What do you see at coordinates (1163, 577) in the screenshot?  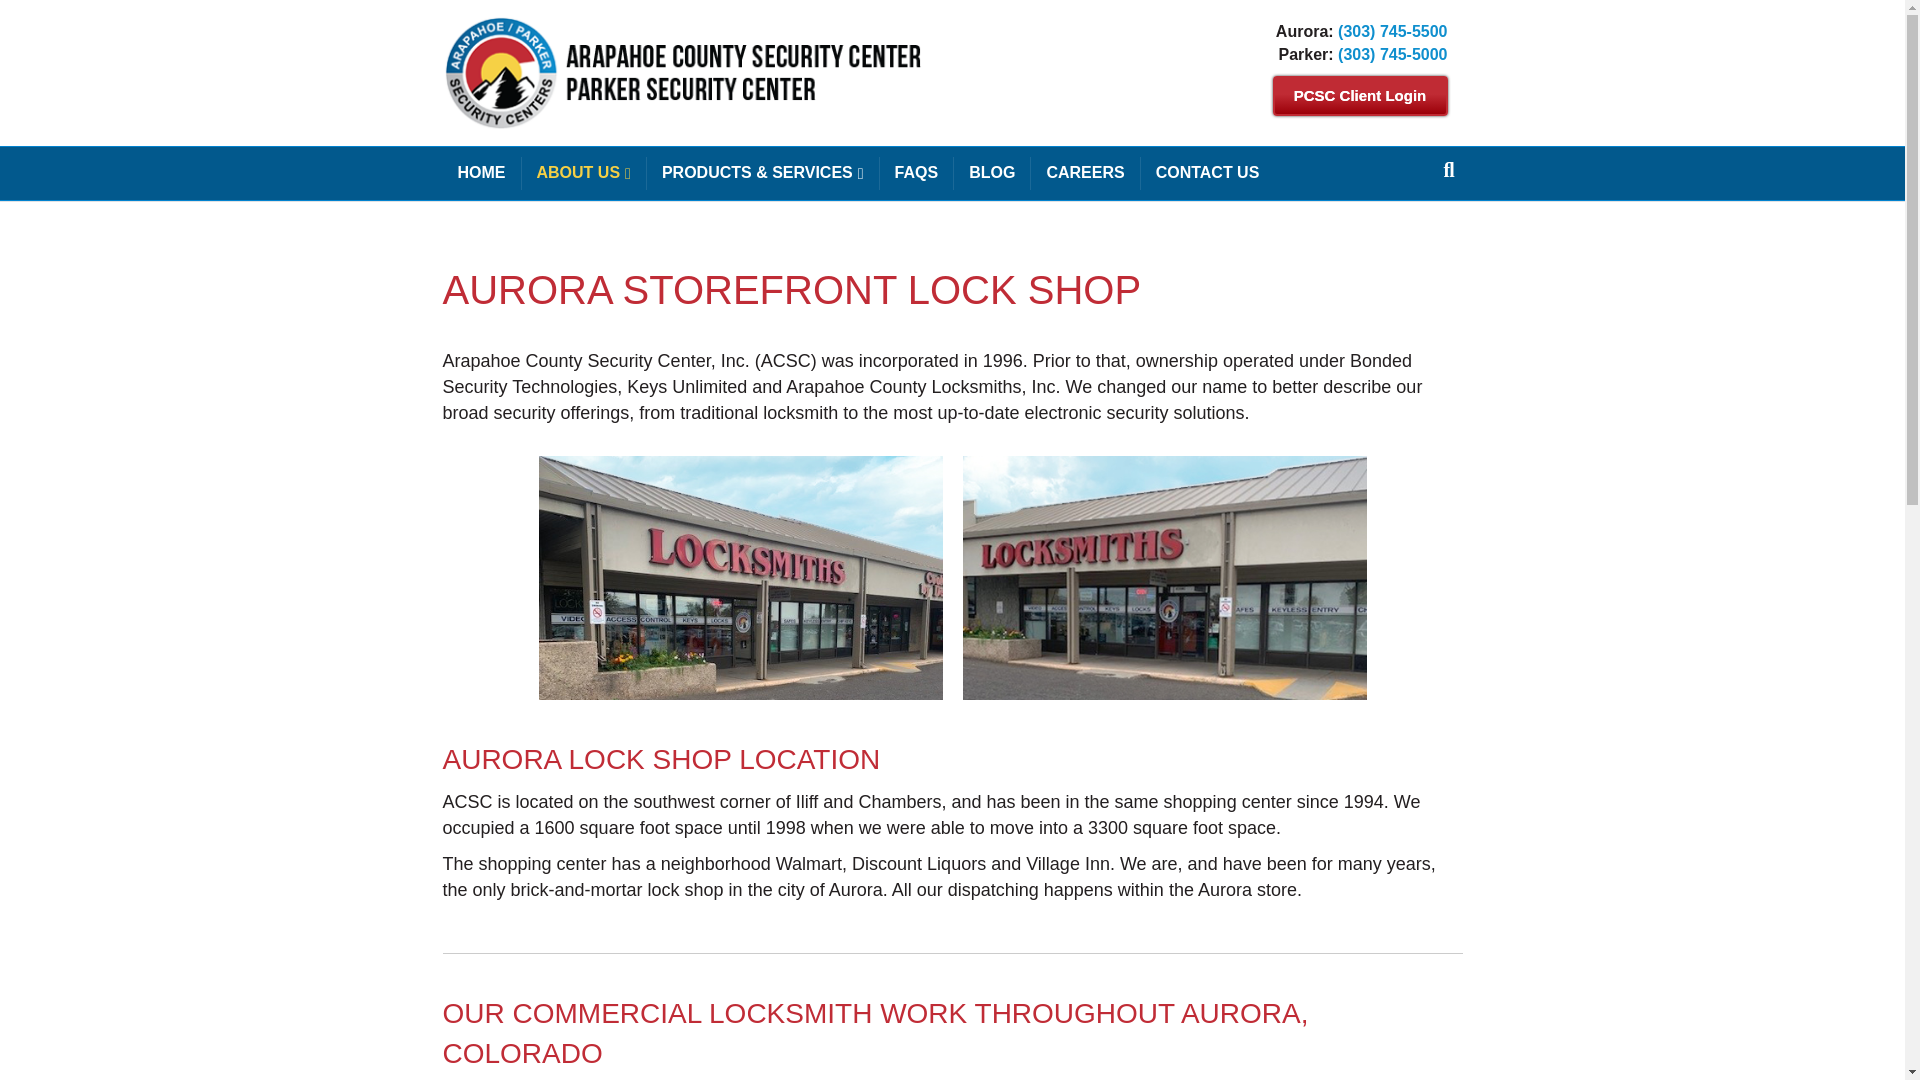 I see `Arapahoe County Security Center Lock Shop-2` at bounding box center [1163, 577].